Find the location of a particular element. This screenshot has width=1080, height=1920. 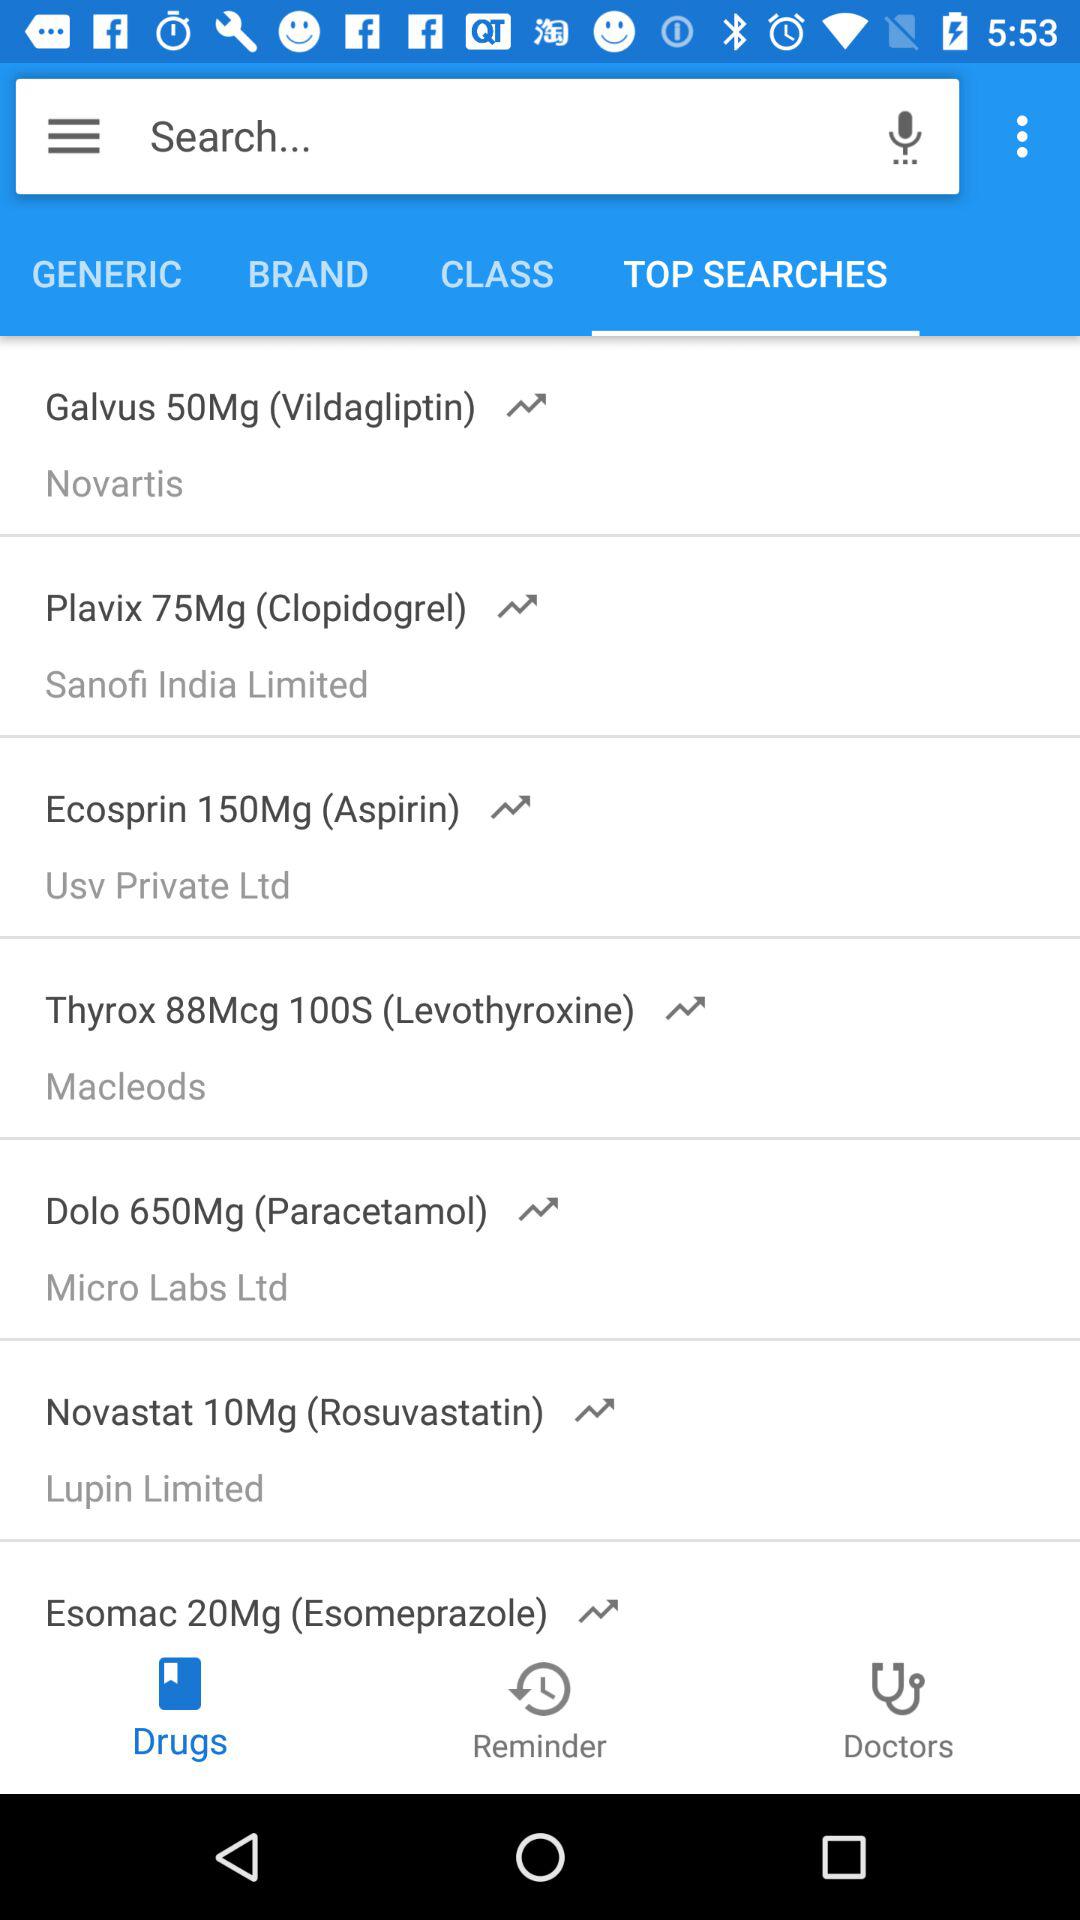

select item above the ecosprin 150mg (aspirin) is located at coordinates (549, 690).